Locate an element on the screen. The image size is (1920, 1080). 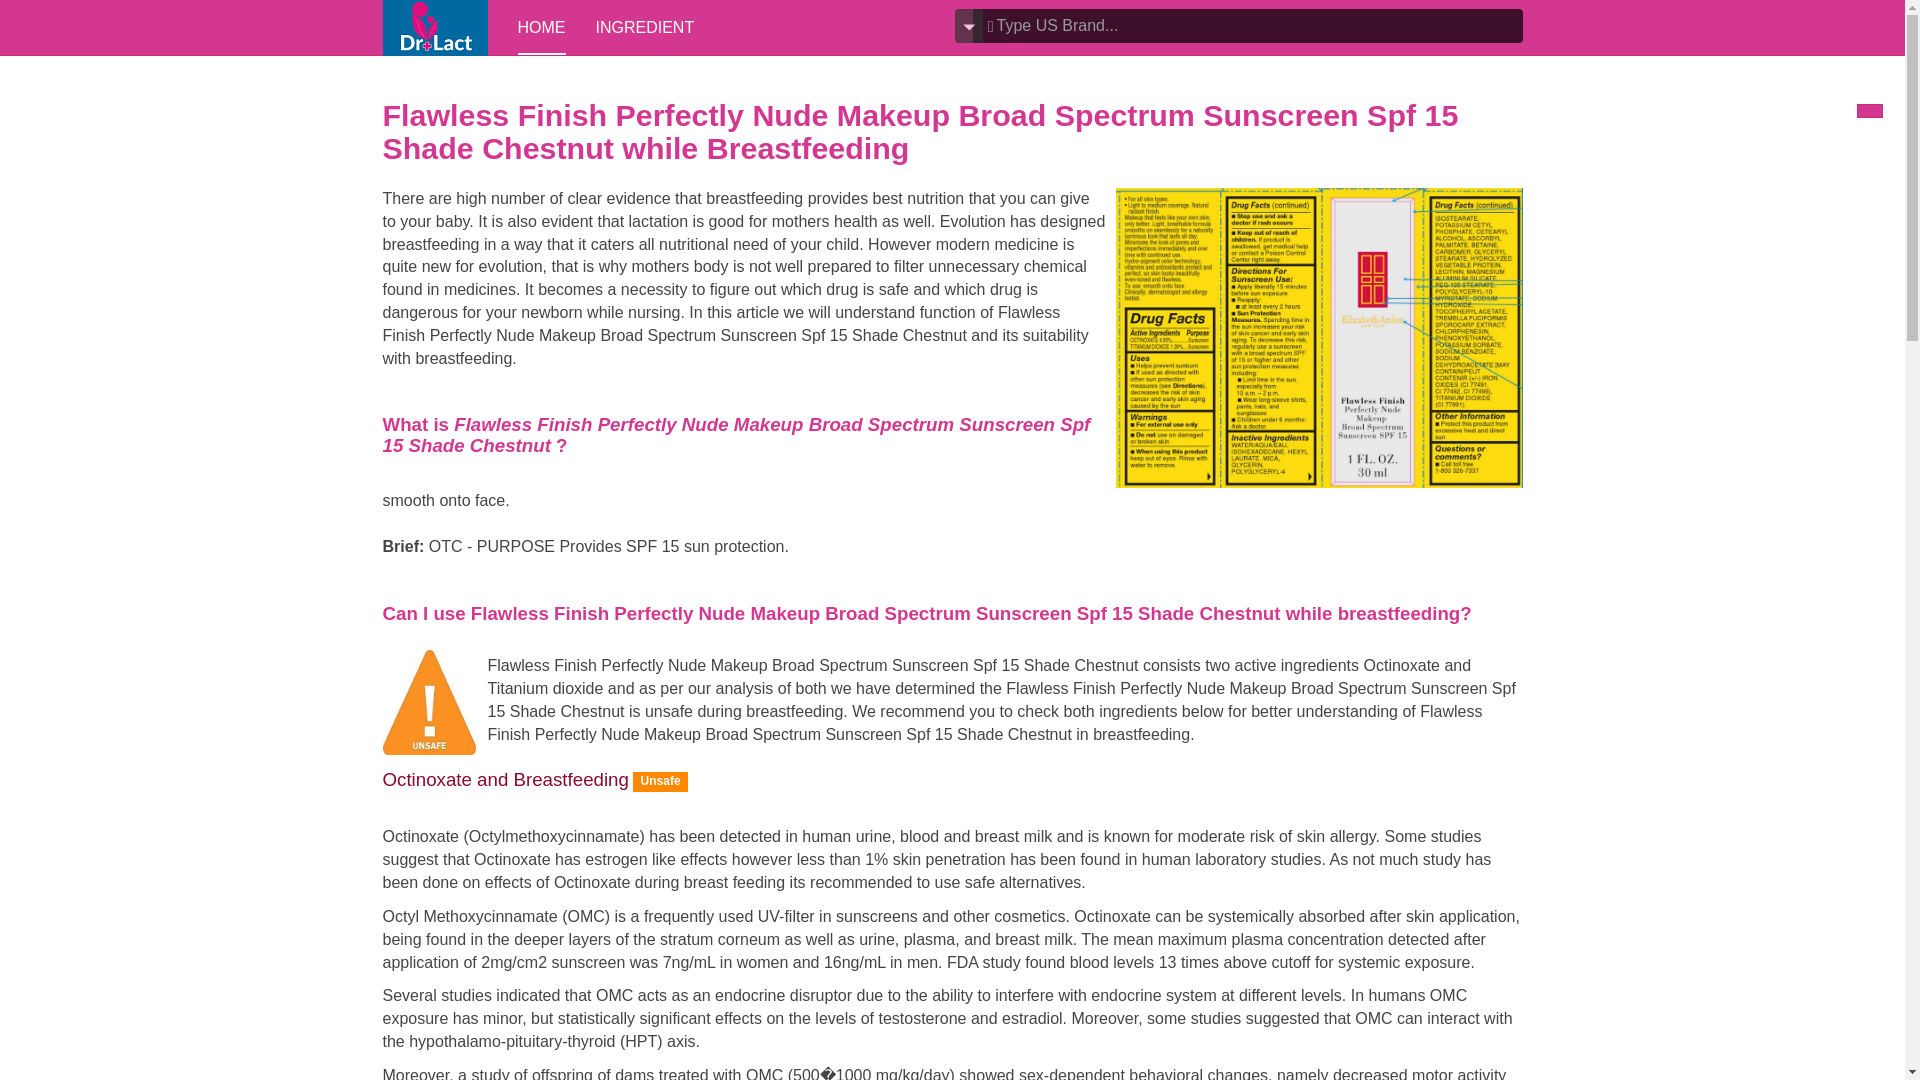
Back to Top is located at coordinates (1870, 110).